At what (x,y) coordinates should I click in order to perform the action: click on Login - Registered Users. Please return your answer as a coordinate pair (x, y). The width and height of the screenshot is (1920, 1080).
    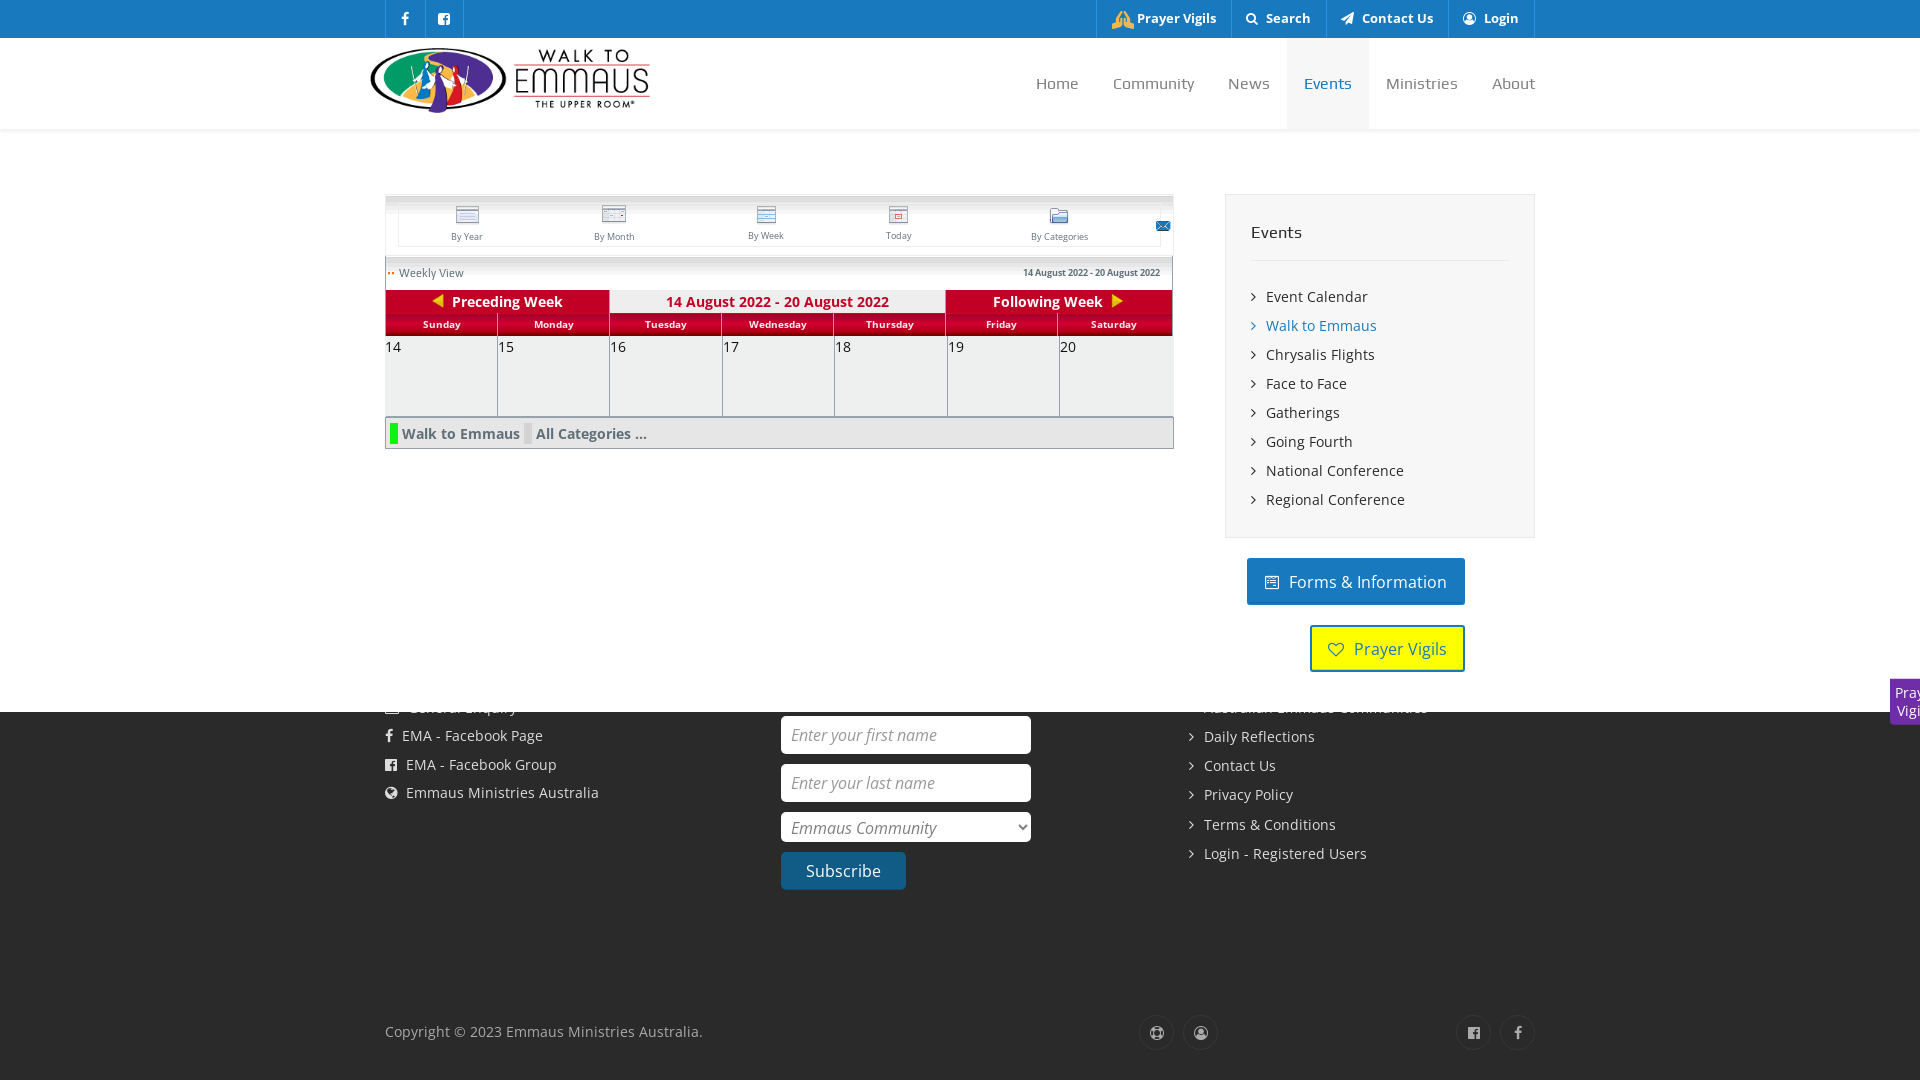
    Looking at the image, I should click on (1200, 1032).